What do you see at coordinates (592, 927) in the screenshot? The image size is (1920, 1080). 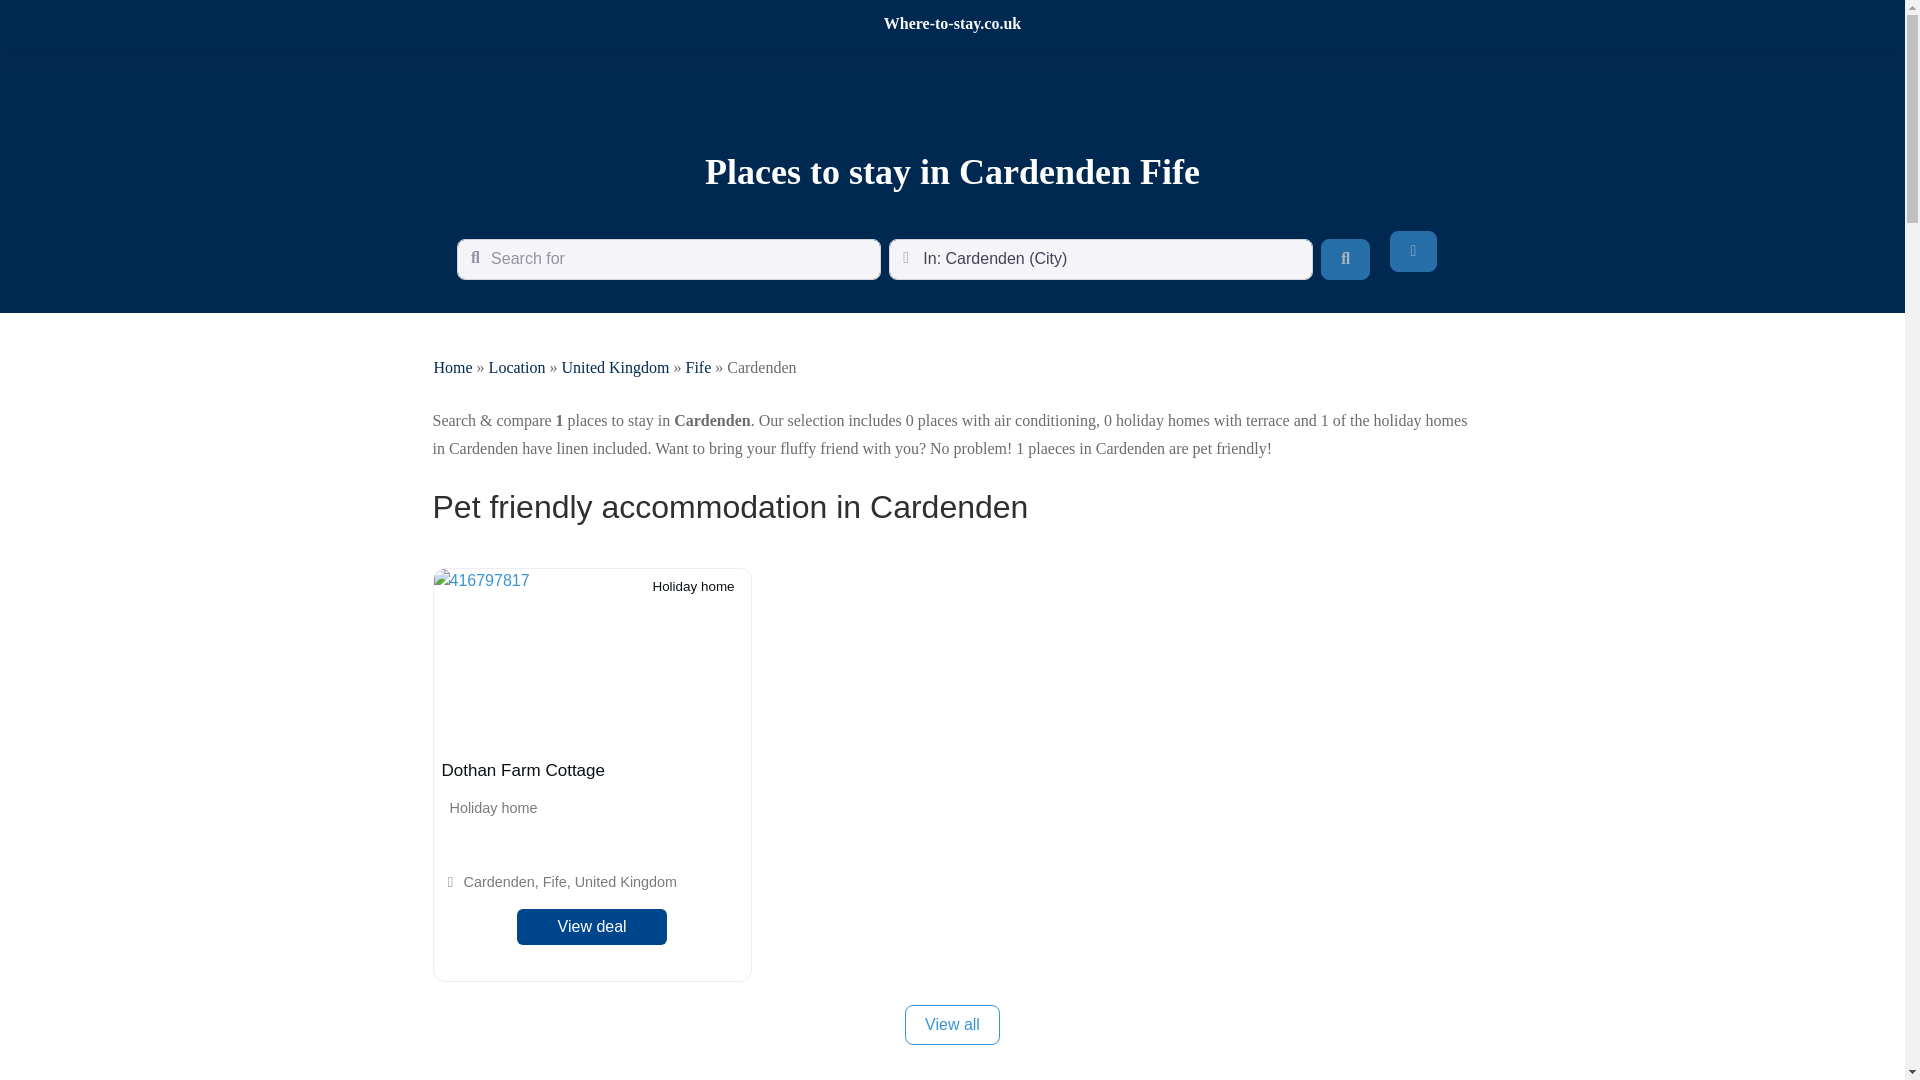 I see `View deal` at bounding box center [592, 927].